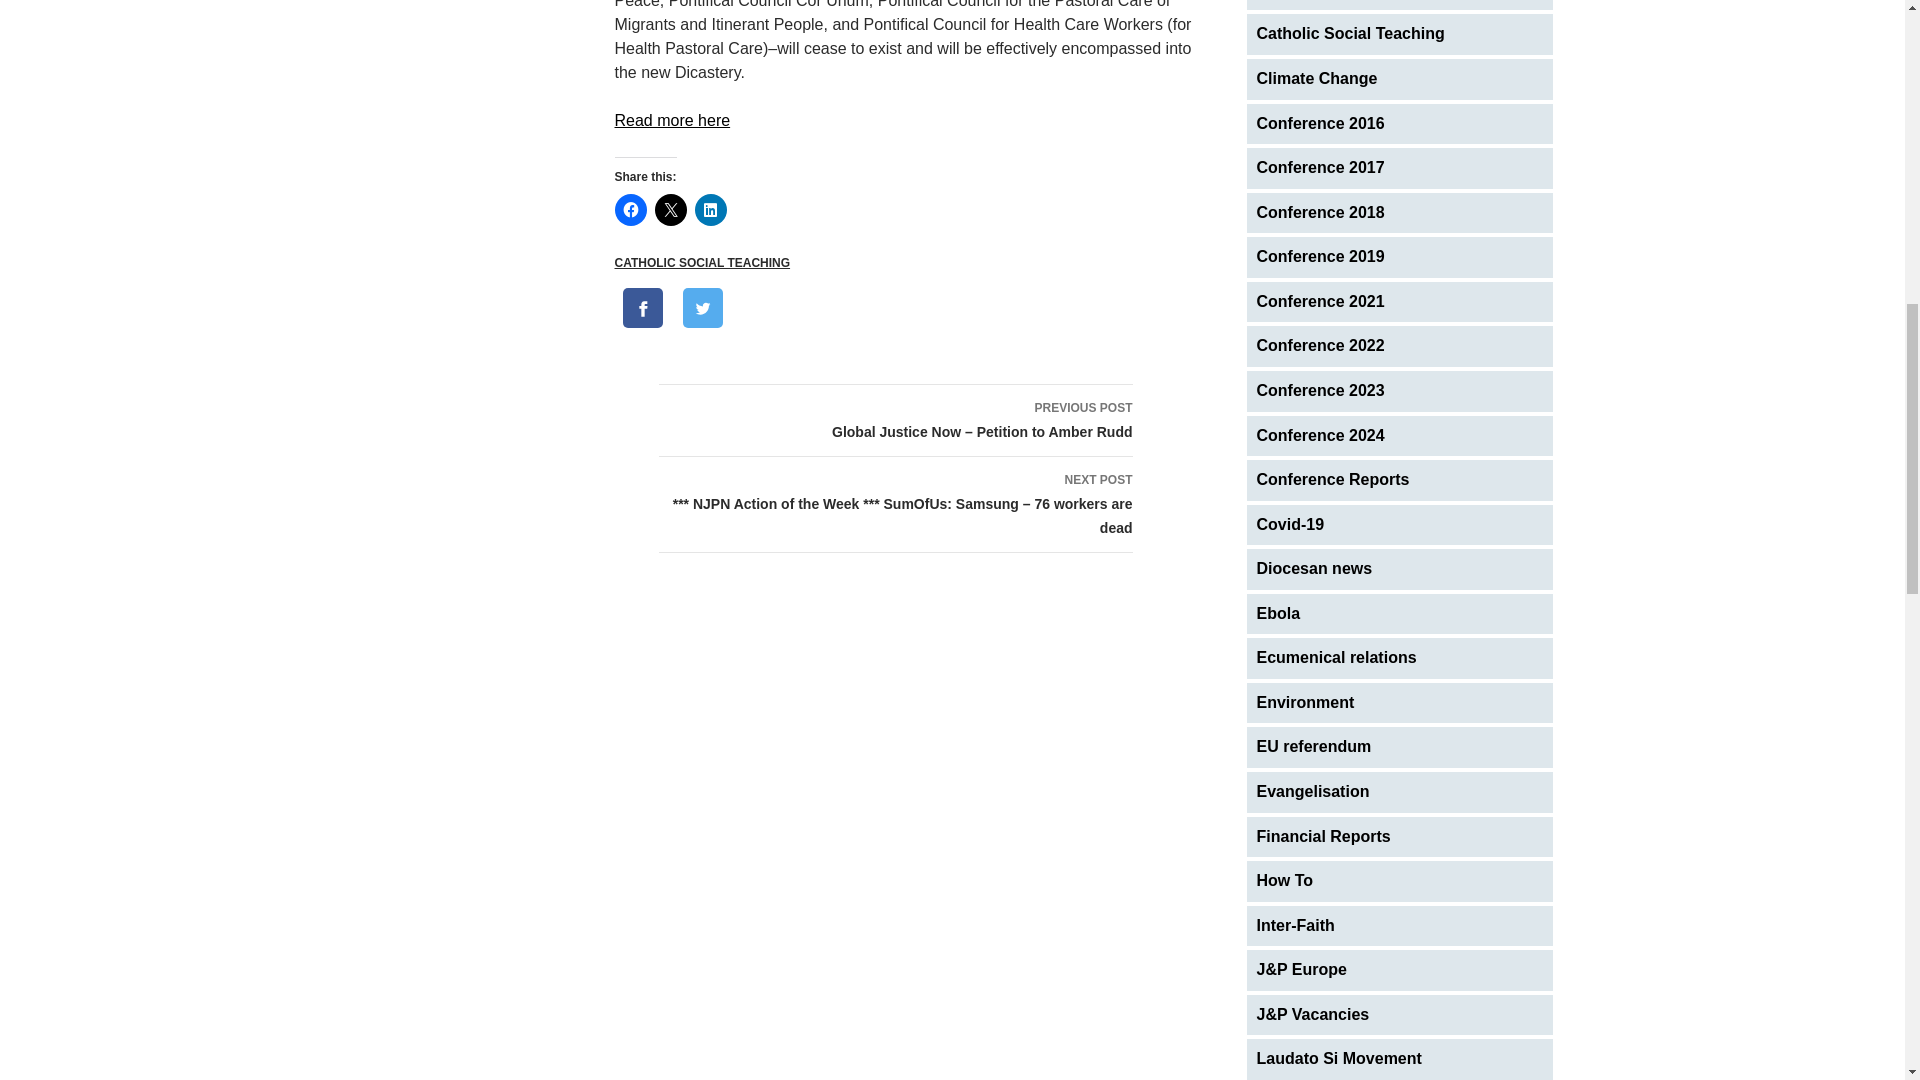  Describe the element at coordinates (702, 262) in the screenshot. I see `CATHOLIC SOCIAL TEACHING` at that location.